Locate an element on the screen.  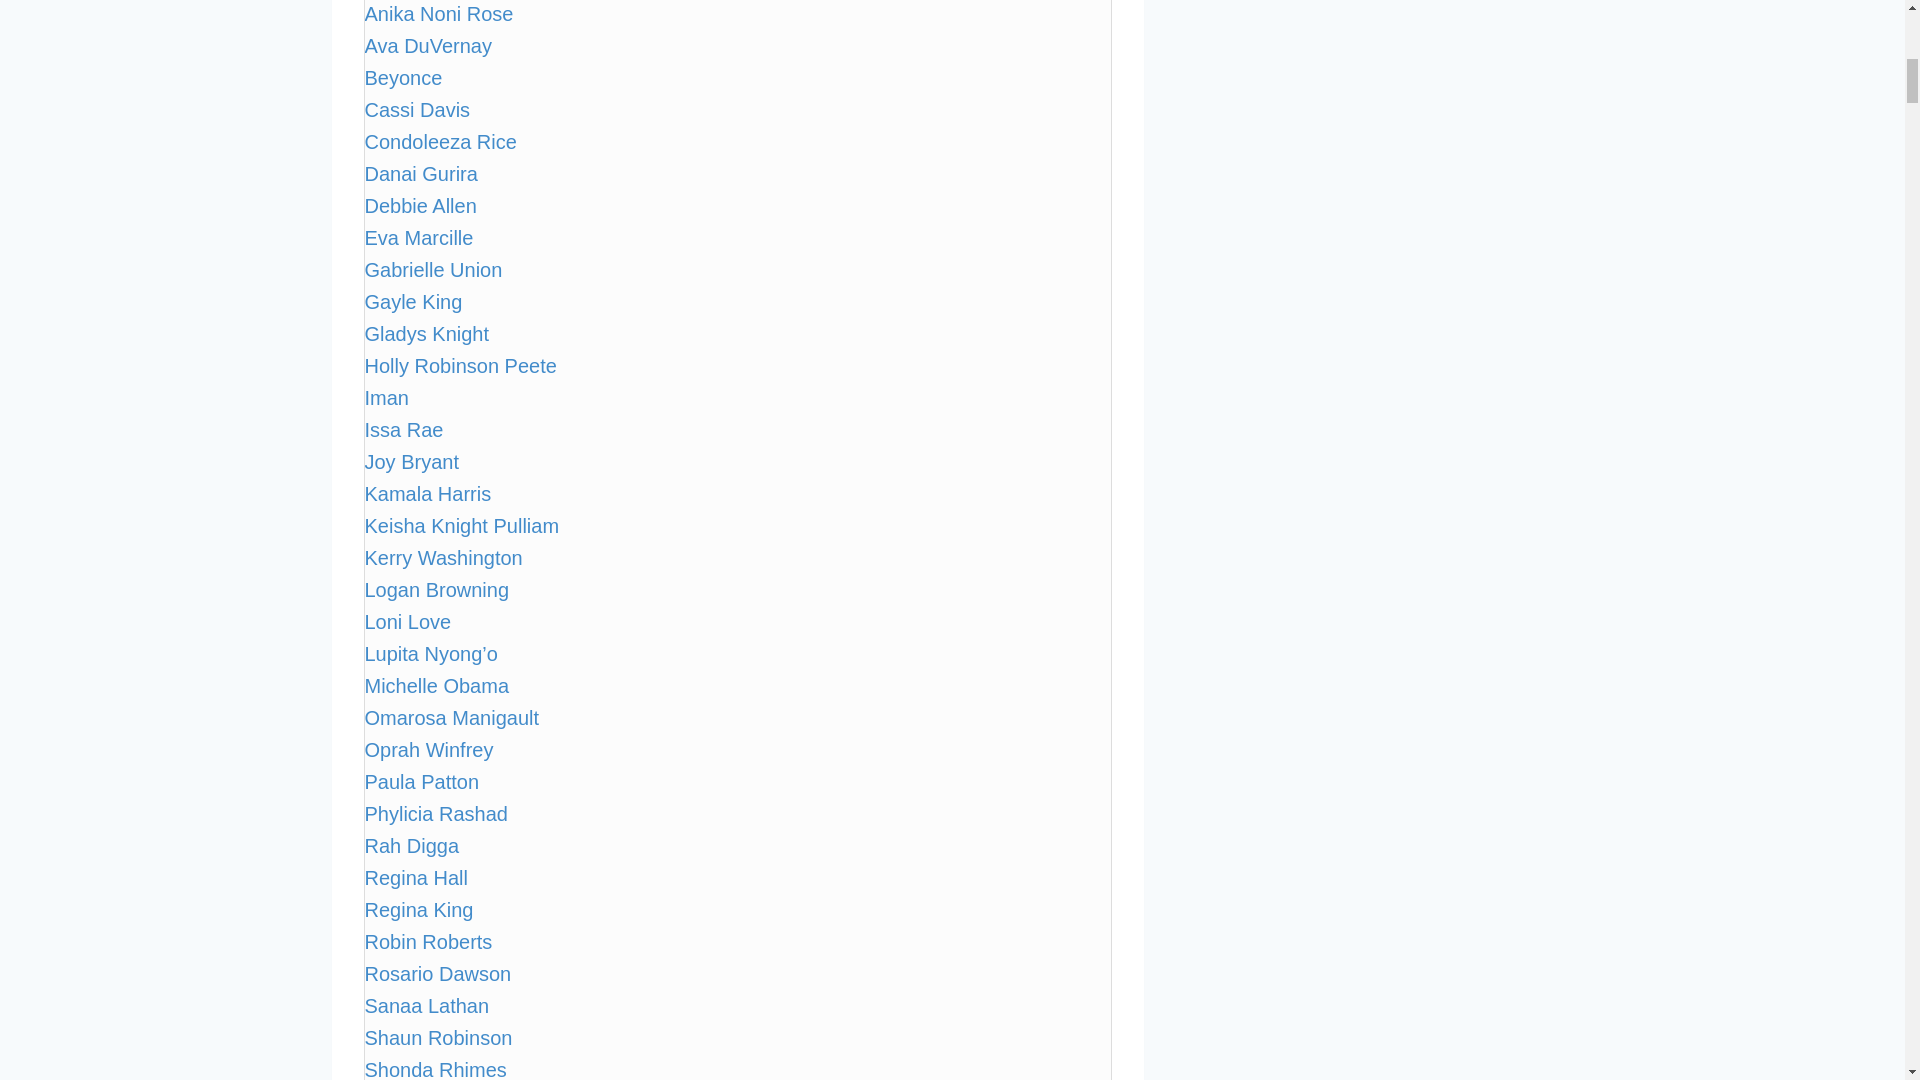
Holly Robinson Peete is located at coordinates (460, 366).